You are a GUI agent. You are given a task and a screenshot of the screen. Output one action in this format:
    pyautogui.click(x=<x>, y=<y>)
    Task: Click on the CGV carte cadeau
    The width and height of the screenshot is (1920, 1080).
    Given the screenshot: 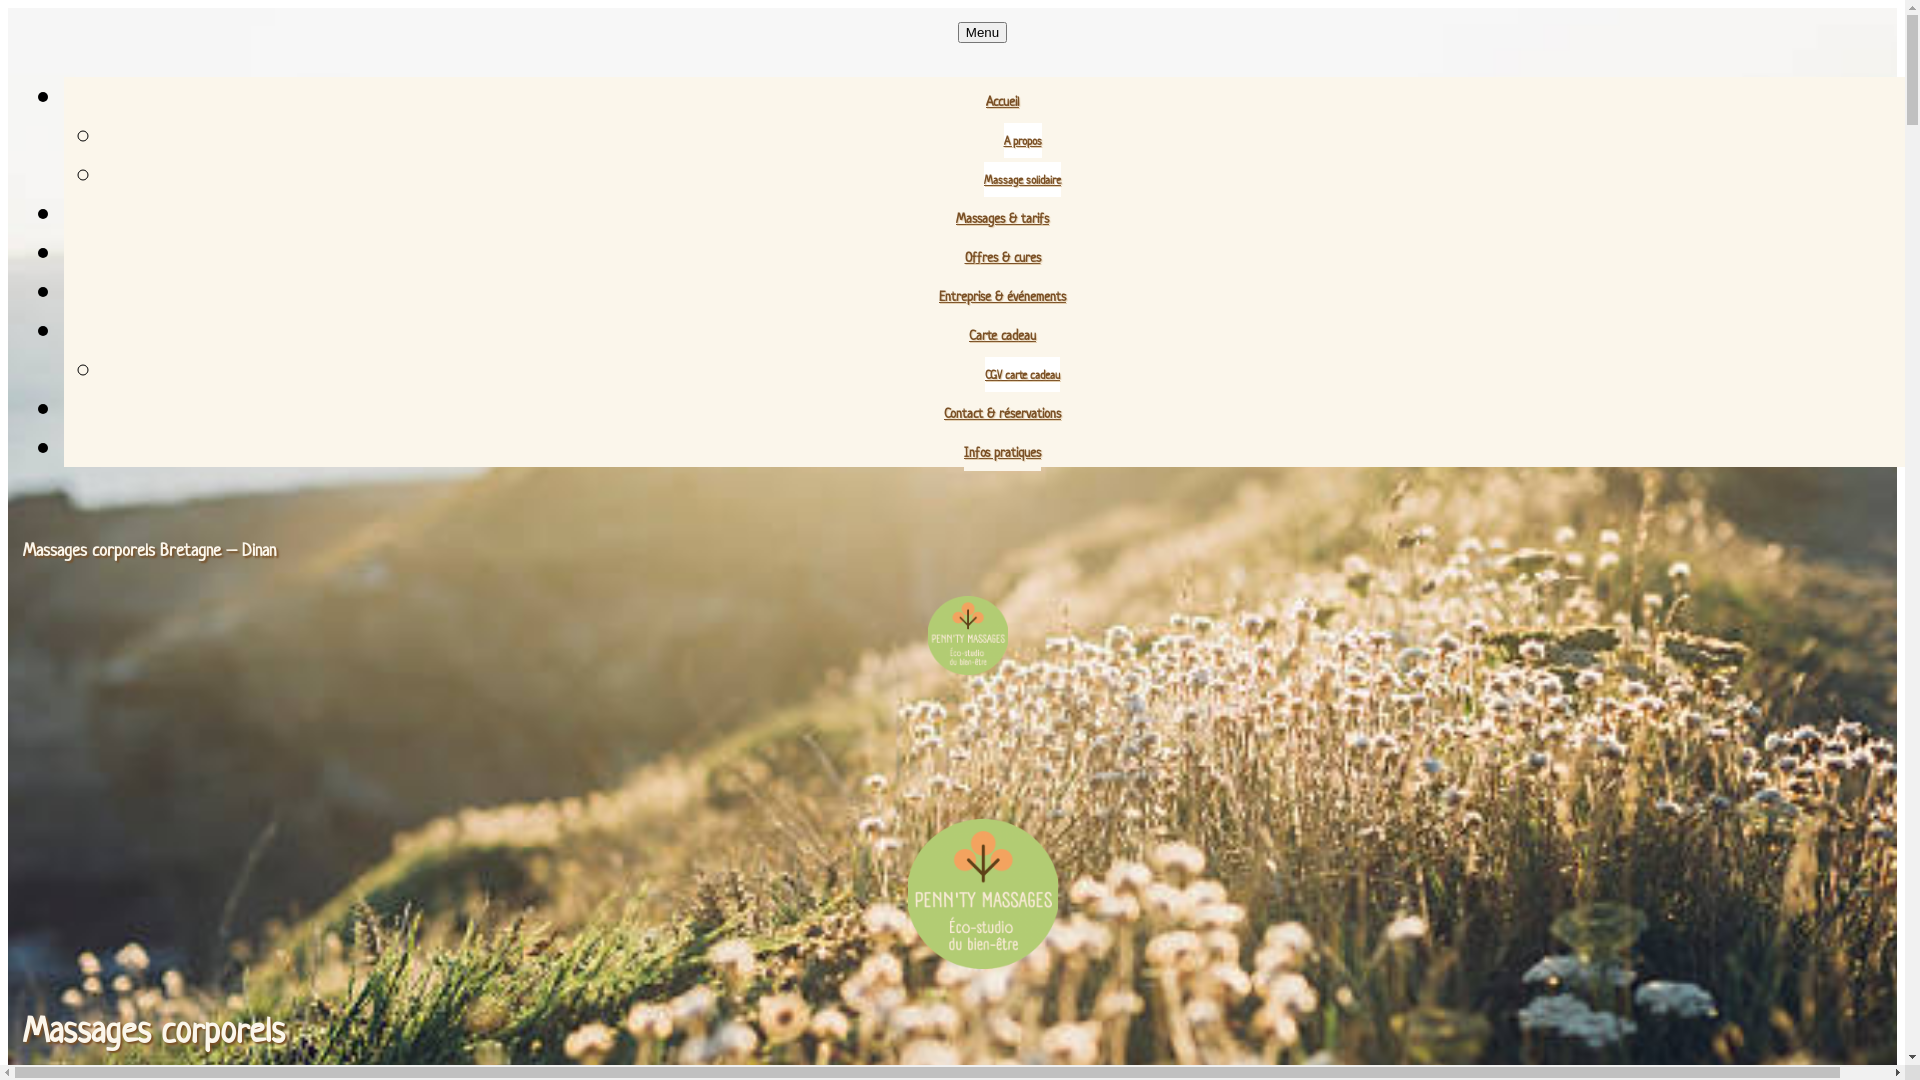 What is the action you would take?
    pyautogui.click(x=1022, y=374)
    